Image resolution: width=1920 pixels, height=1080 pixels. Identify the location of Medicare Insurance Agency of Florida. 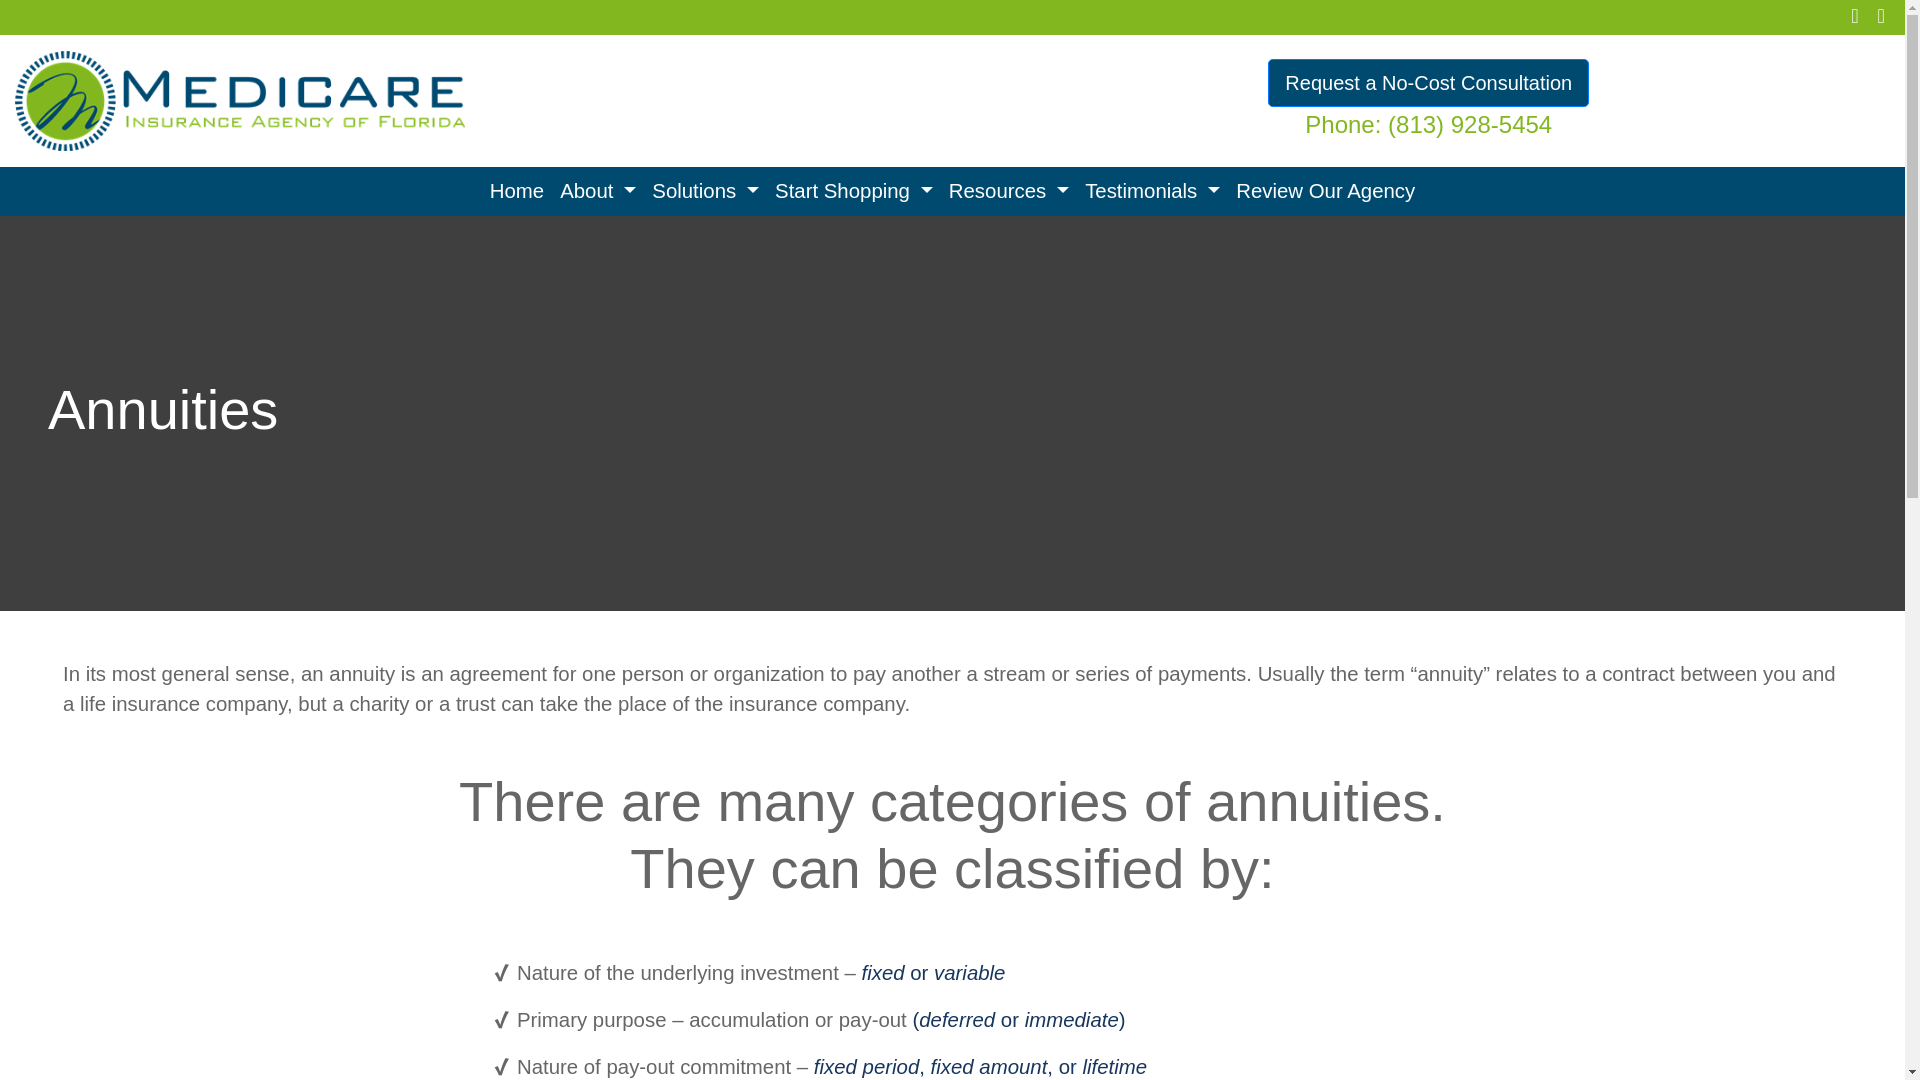
(240, 98).